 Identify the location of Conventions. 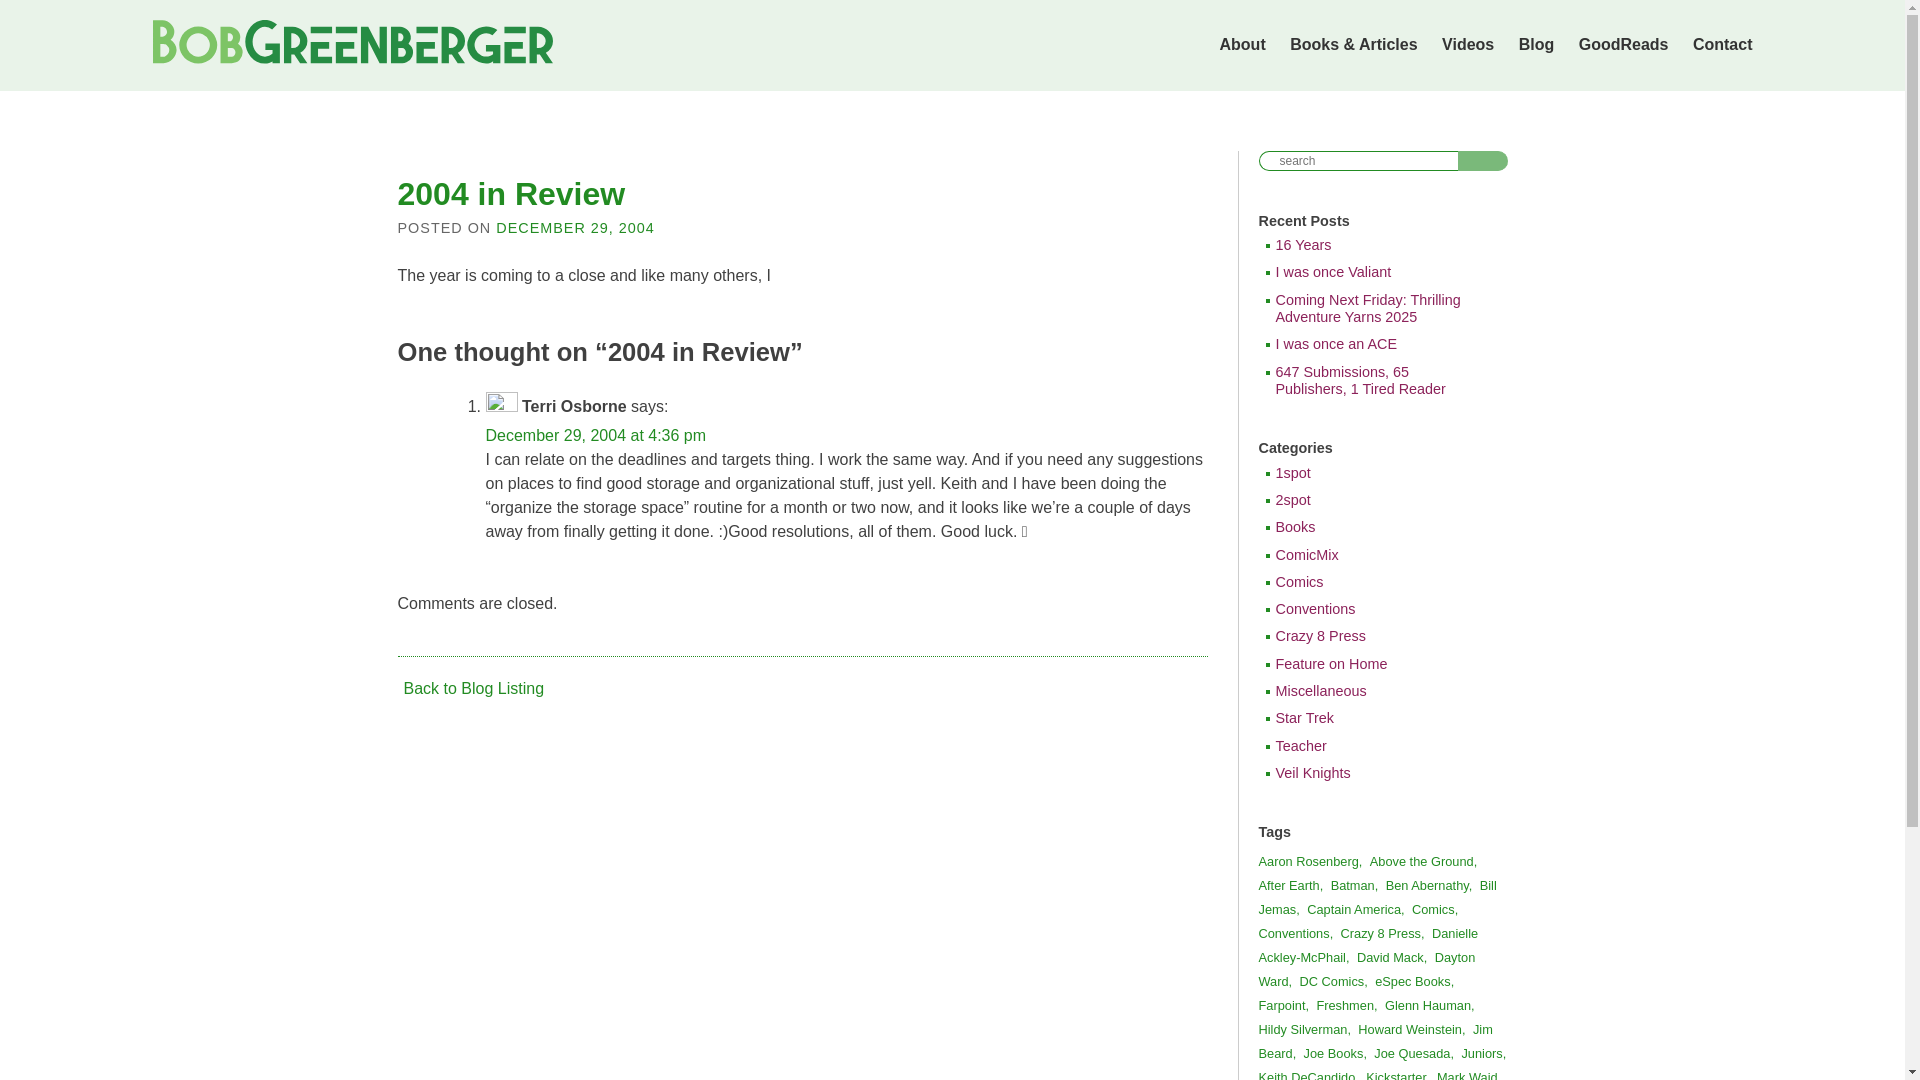
(1377, 608).